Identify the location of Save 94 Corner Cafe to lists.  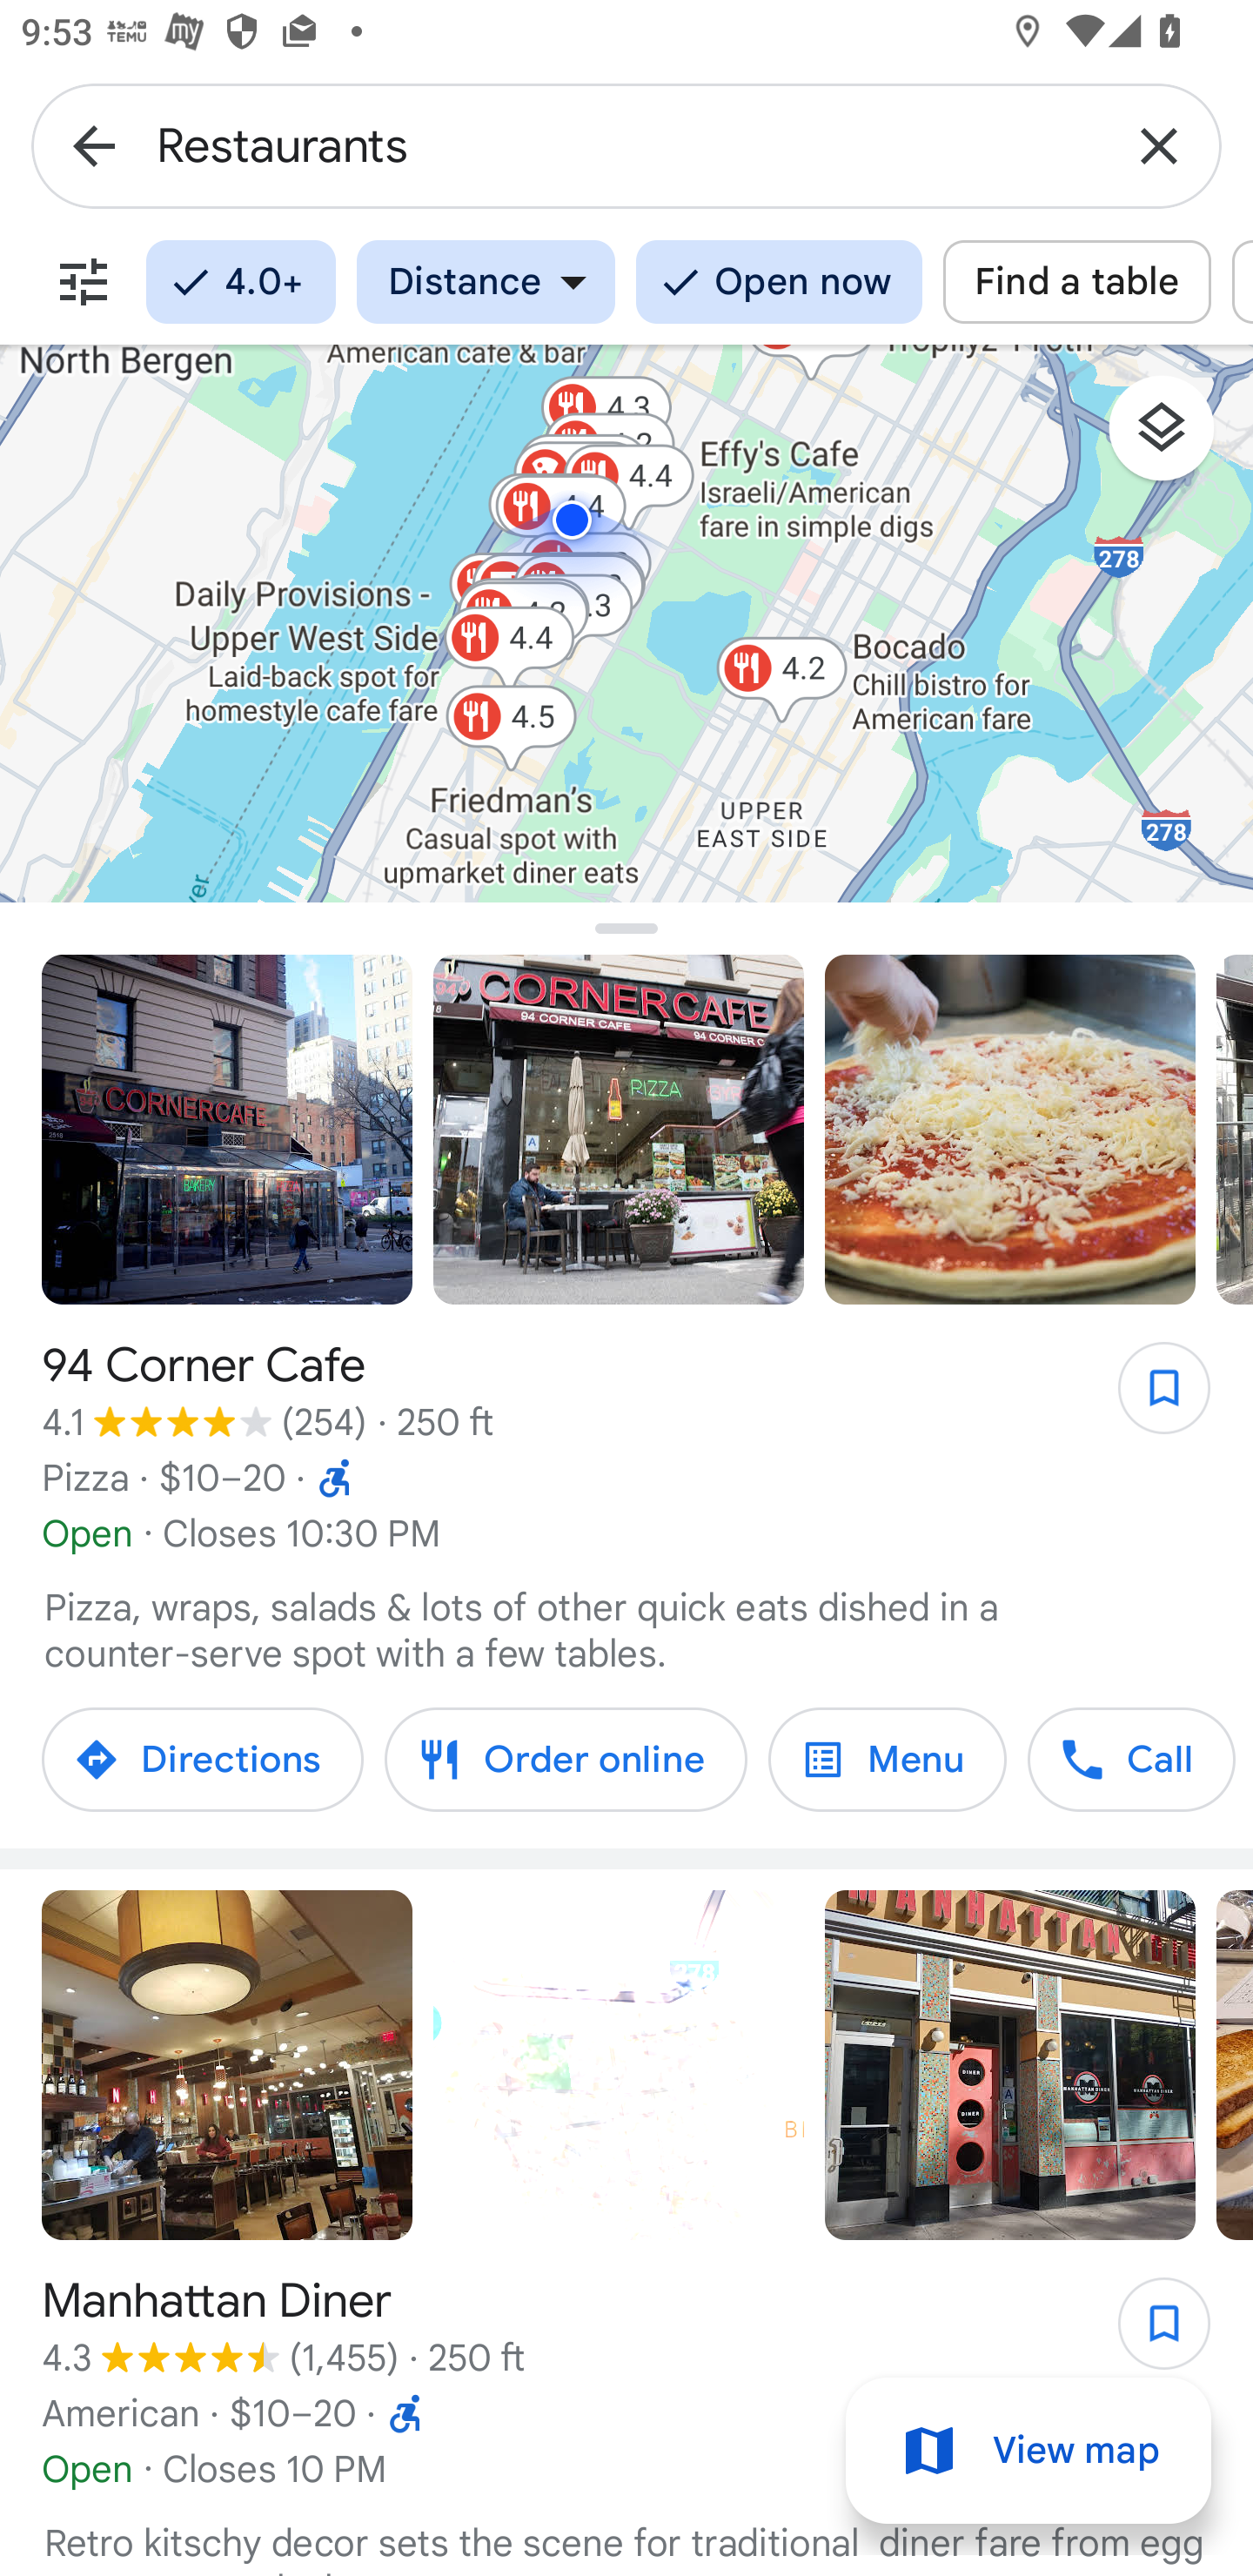
(1149, 1399).